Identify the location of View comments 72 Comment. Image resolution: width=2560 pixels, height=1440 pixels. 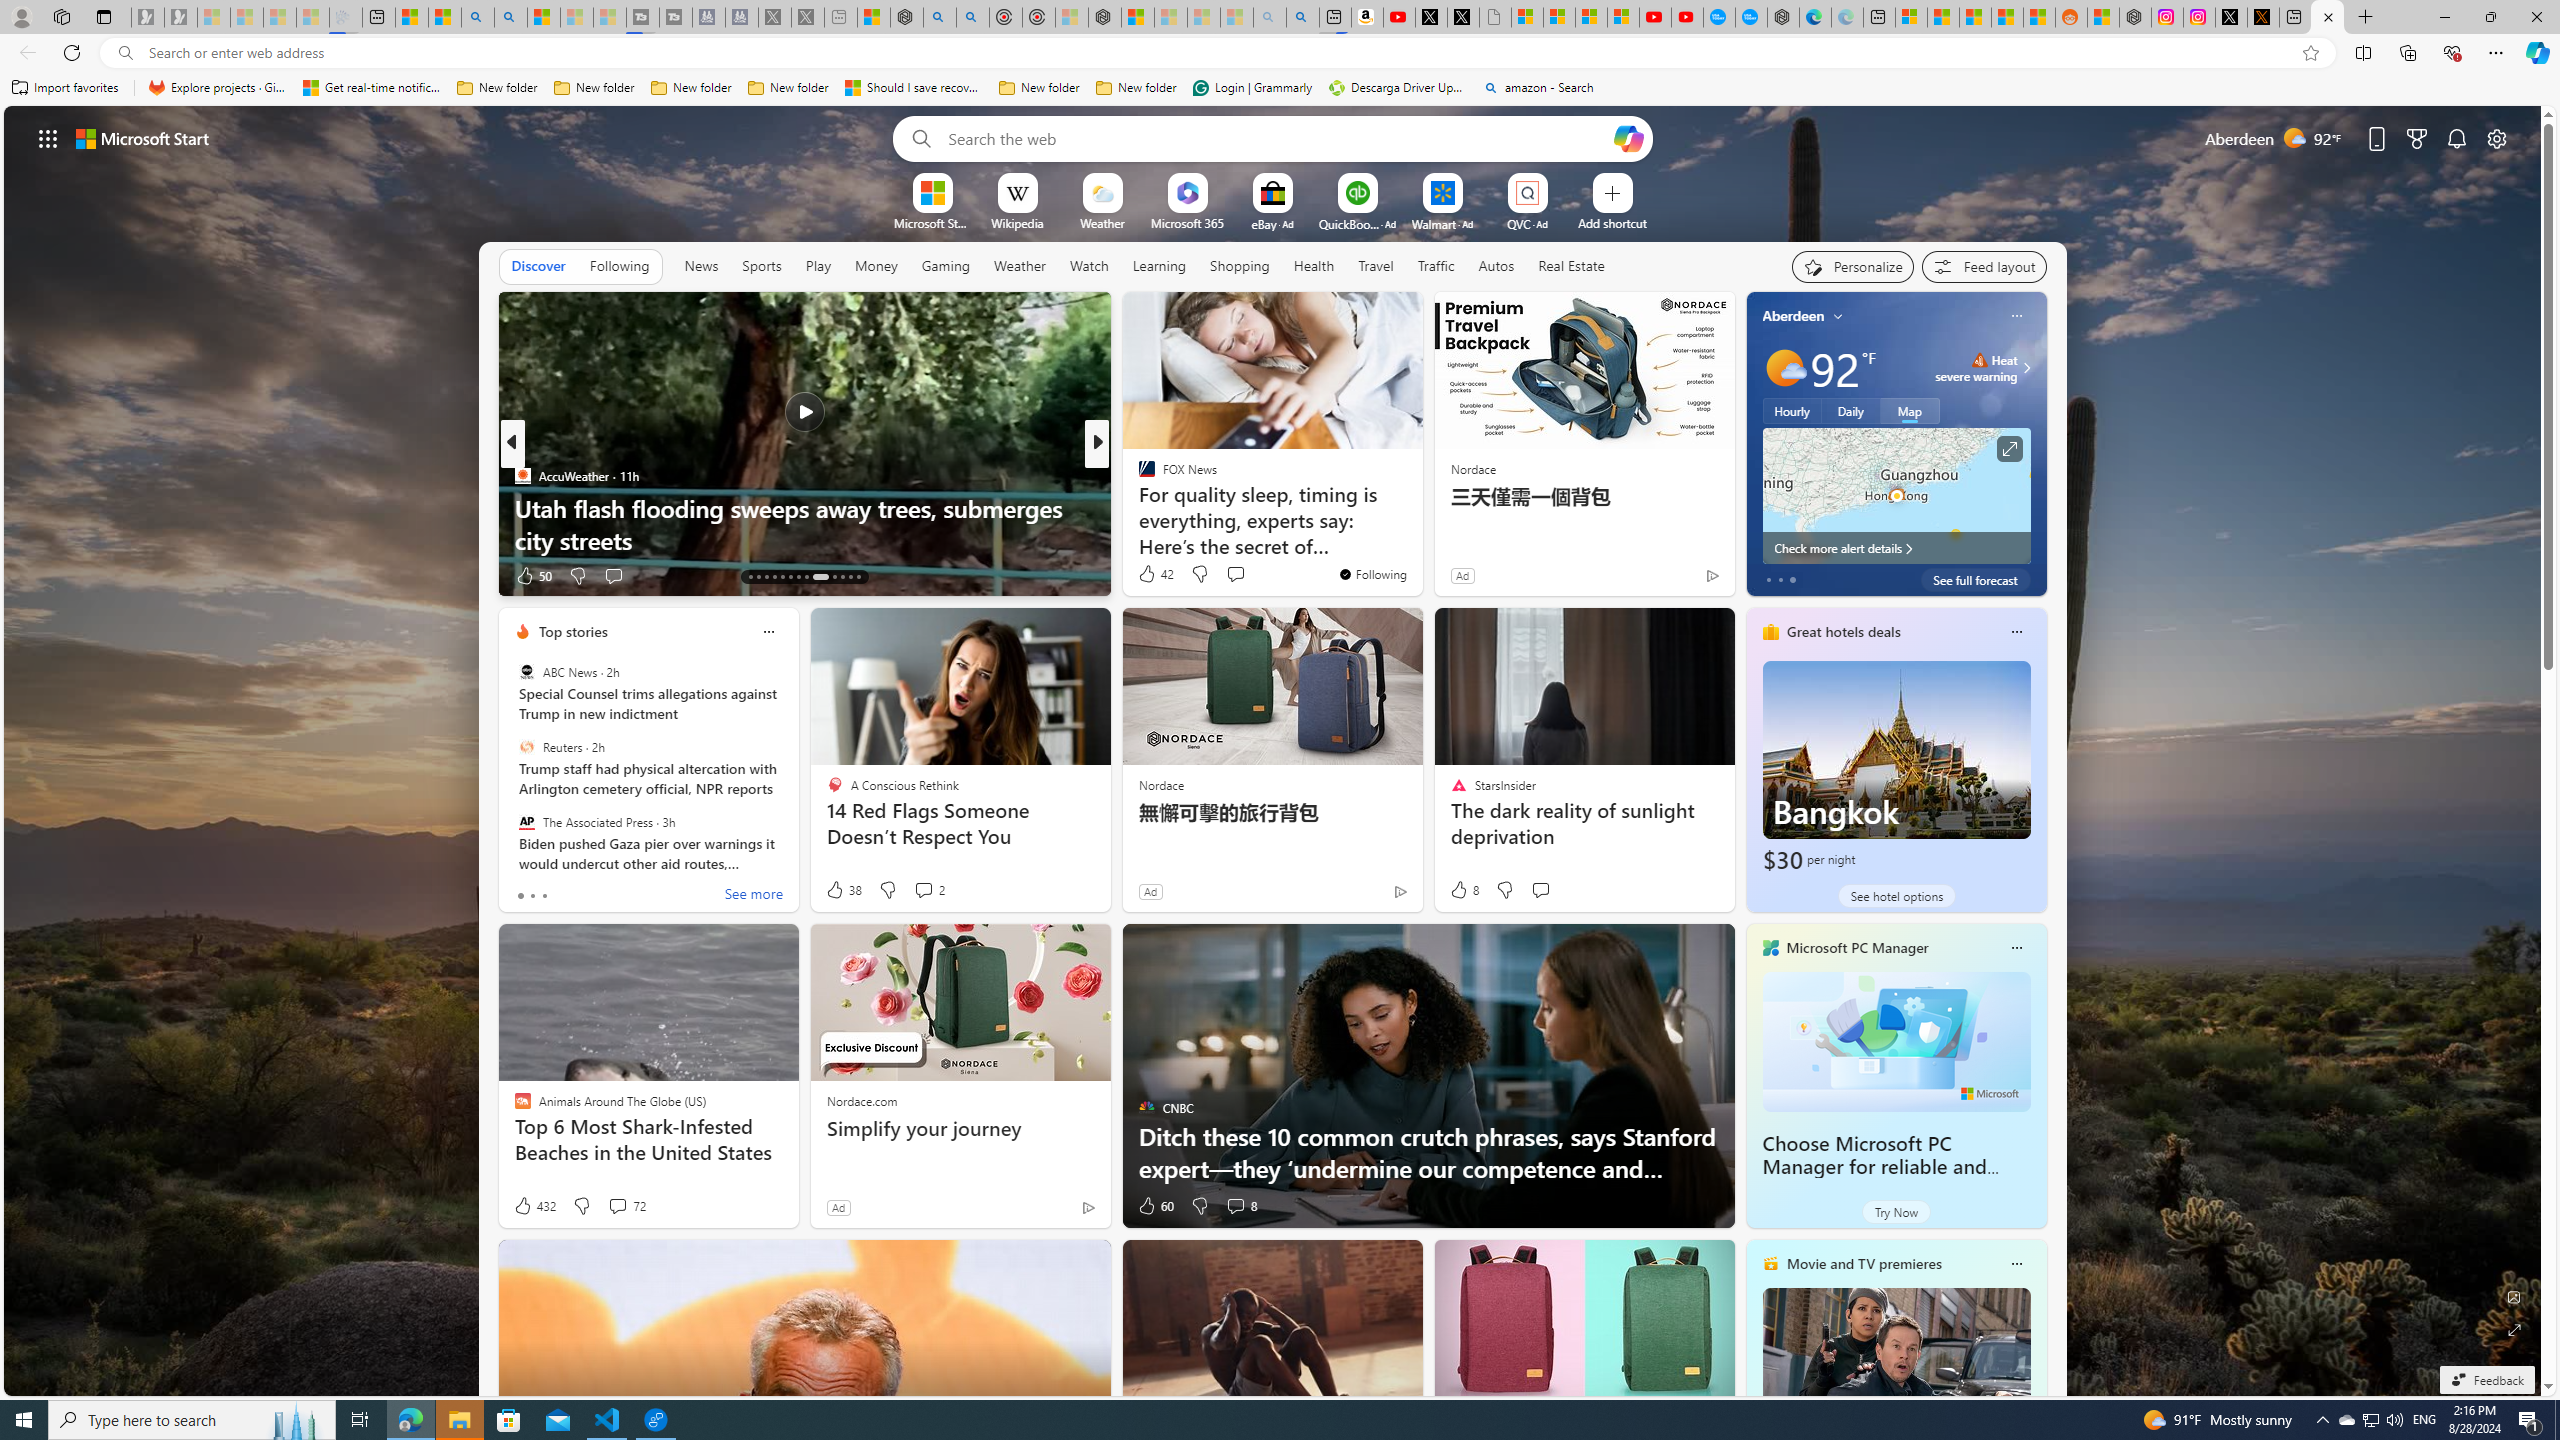
(626, 1206).